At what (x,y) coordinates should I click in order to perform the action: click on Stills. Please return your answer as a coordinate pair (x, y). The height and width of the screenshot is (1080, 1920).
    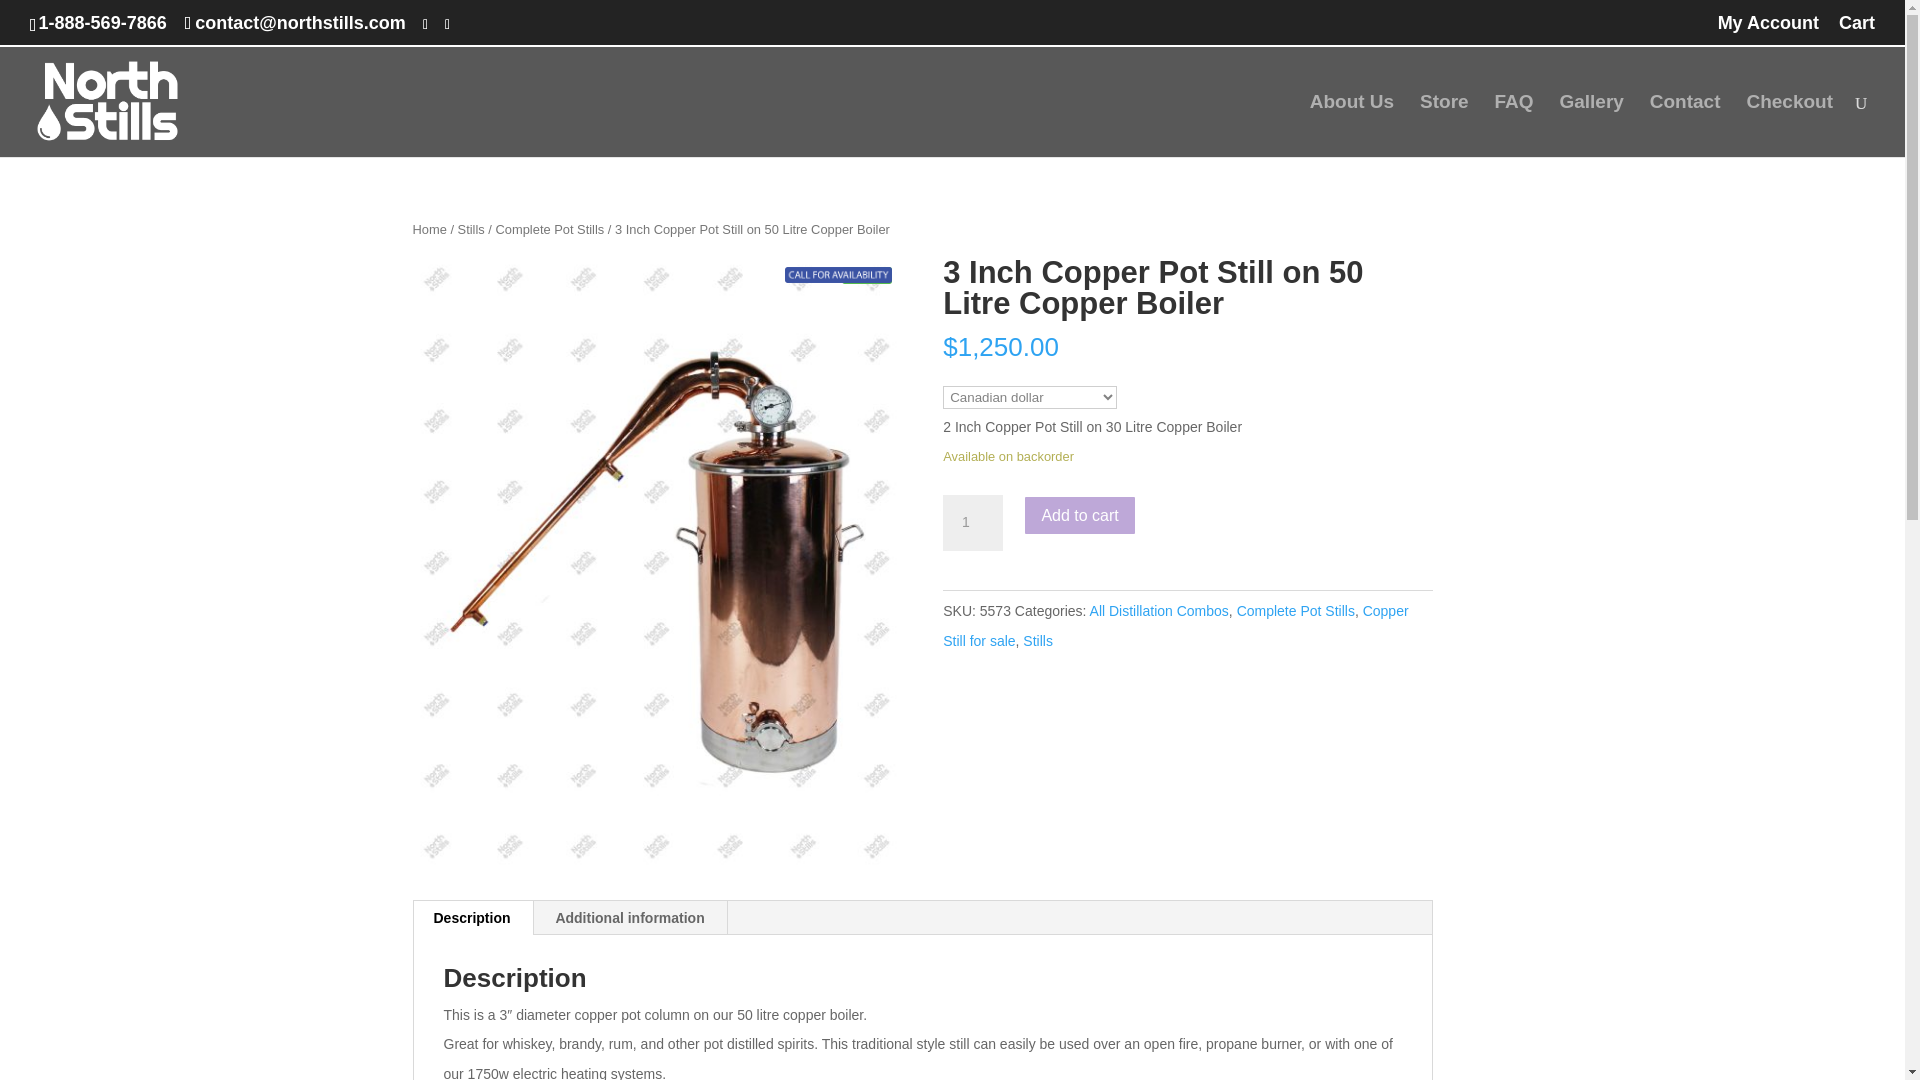
    Looking at the image, I should click on (1038, 640).